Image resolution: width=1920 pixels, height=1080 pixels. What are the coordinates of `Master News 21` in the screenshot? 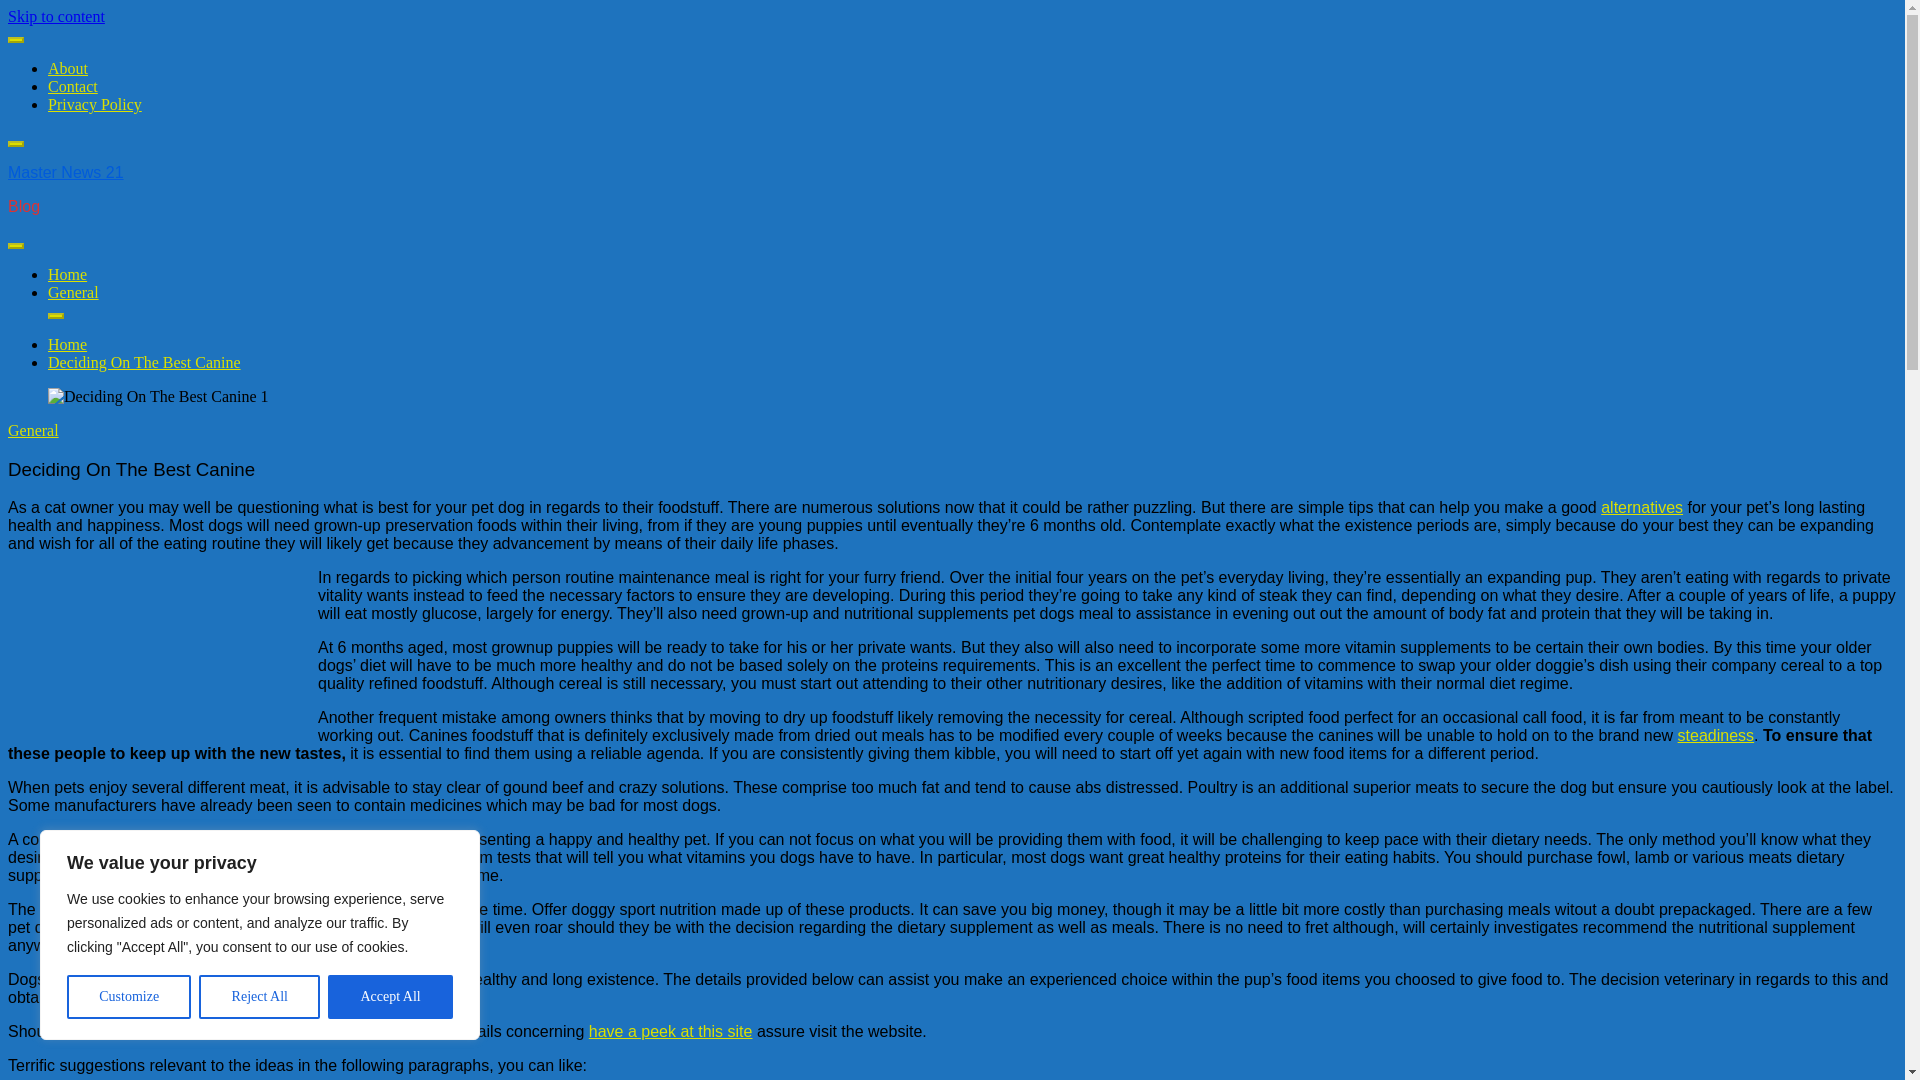 It's located at (66, 172).